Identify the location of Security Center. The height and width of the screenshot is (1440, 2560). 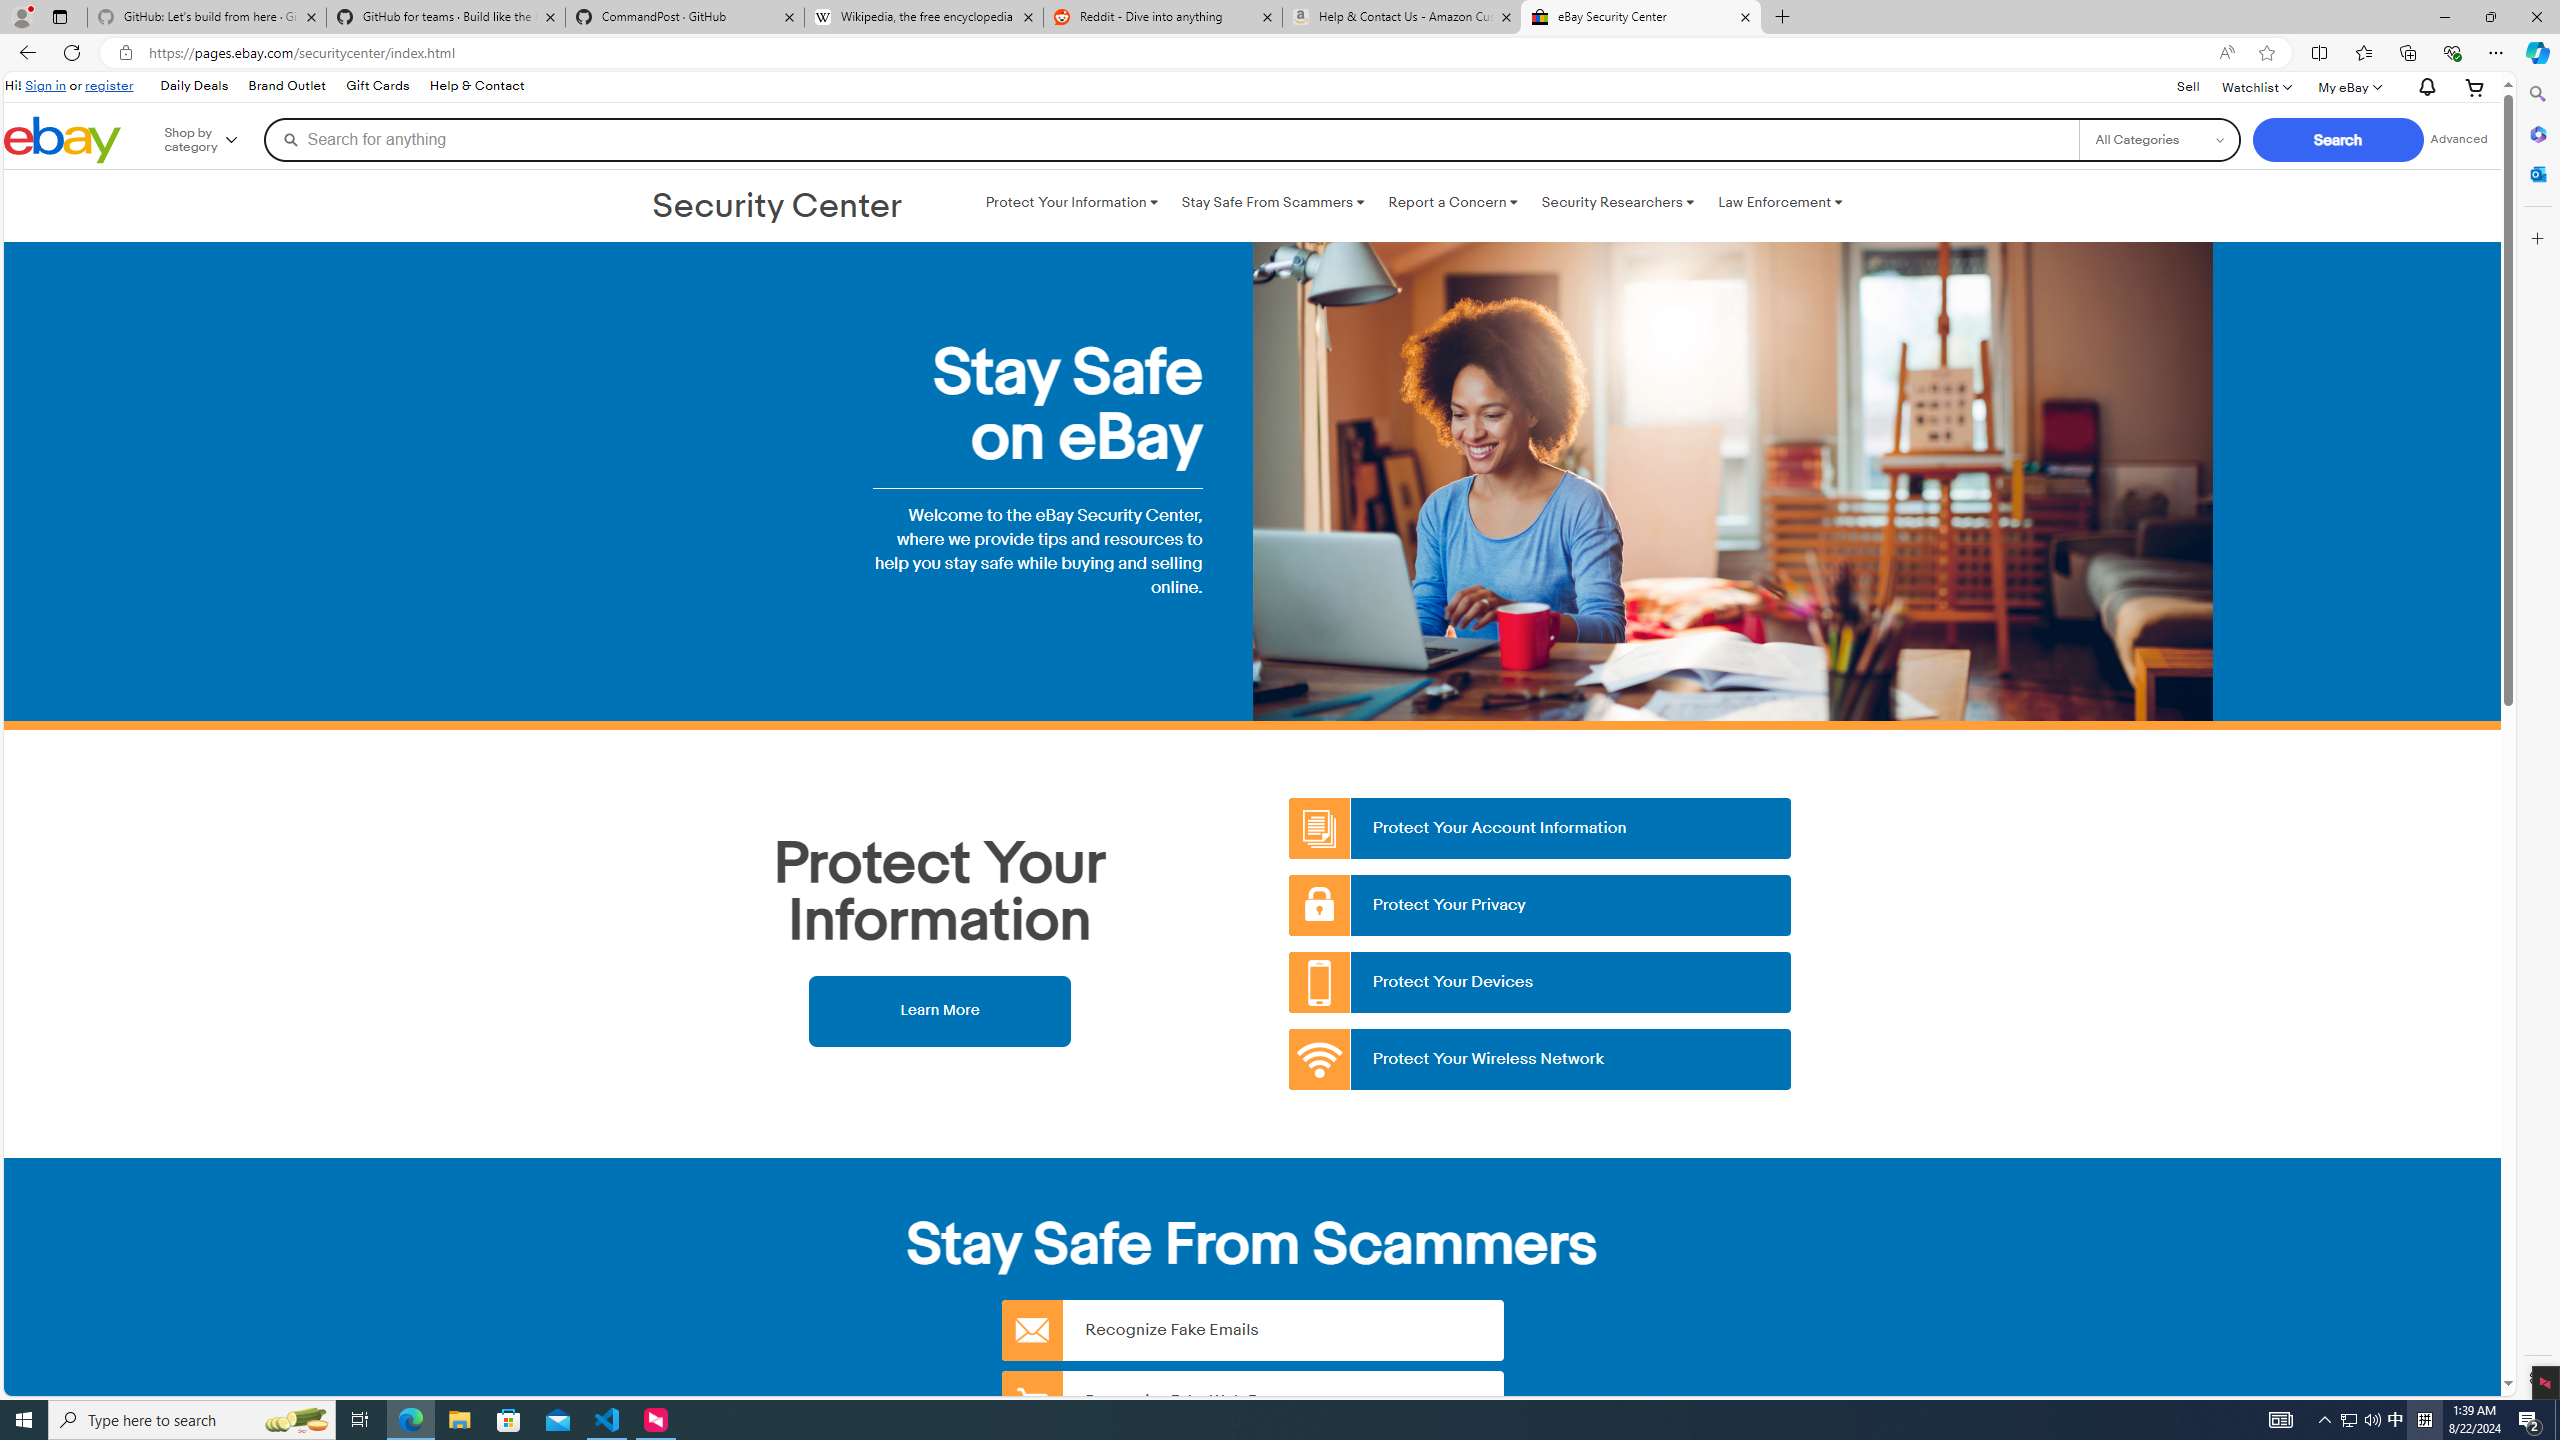
(778, 207).